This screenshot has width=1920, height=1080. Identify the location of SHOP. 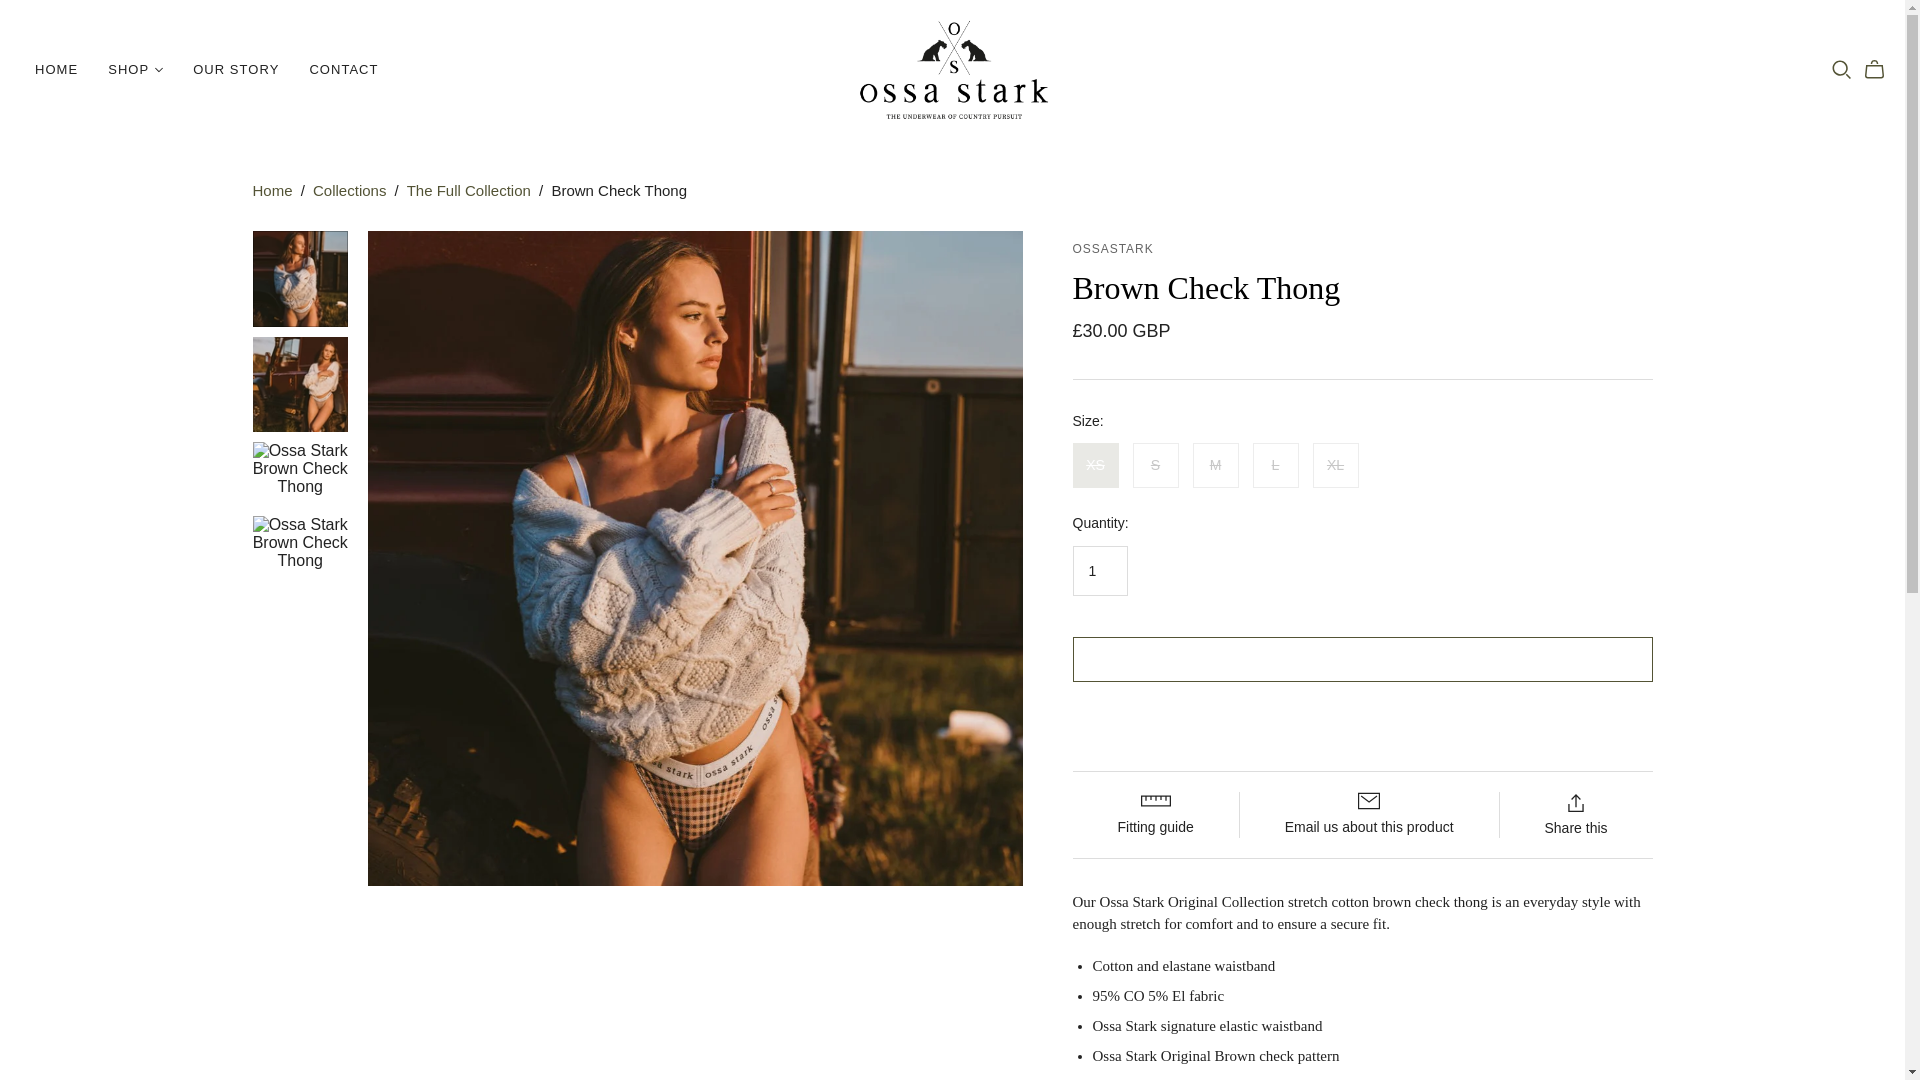
(135, 70).